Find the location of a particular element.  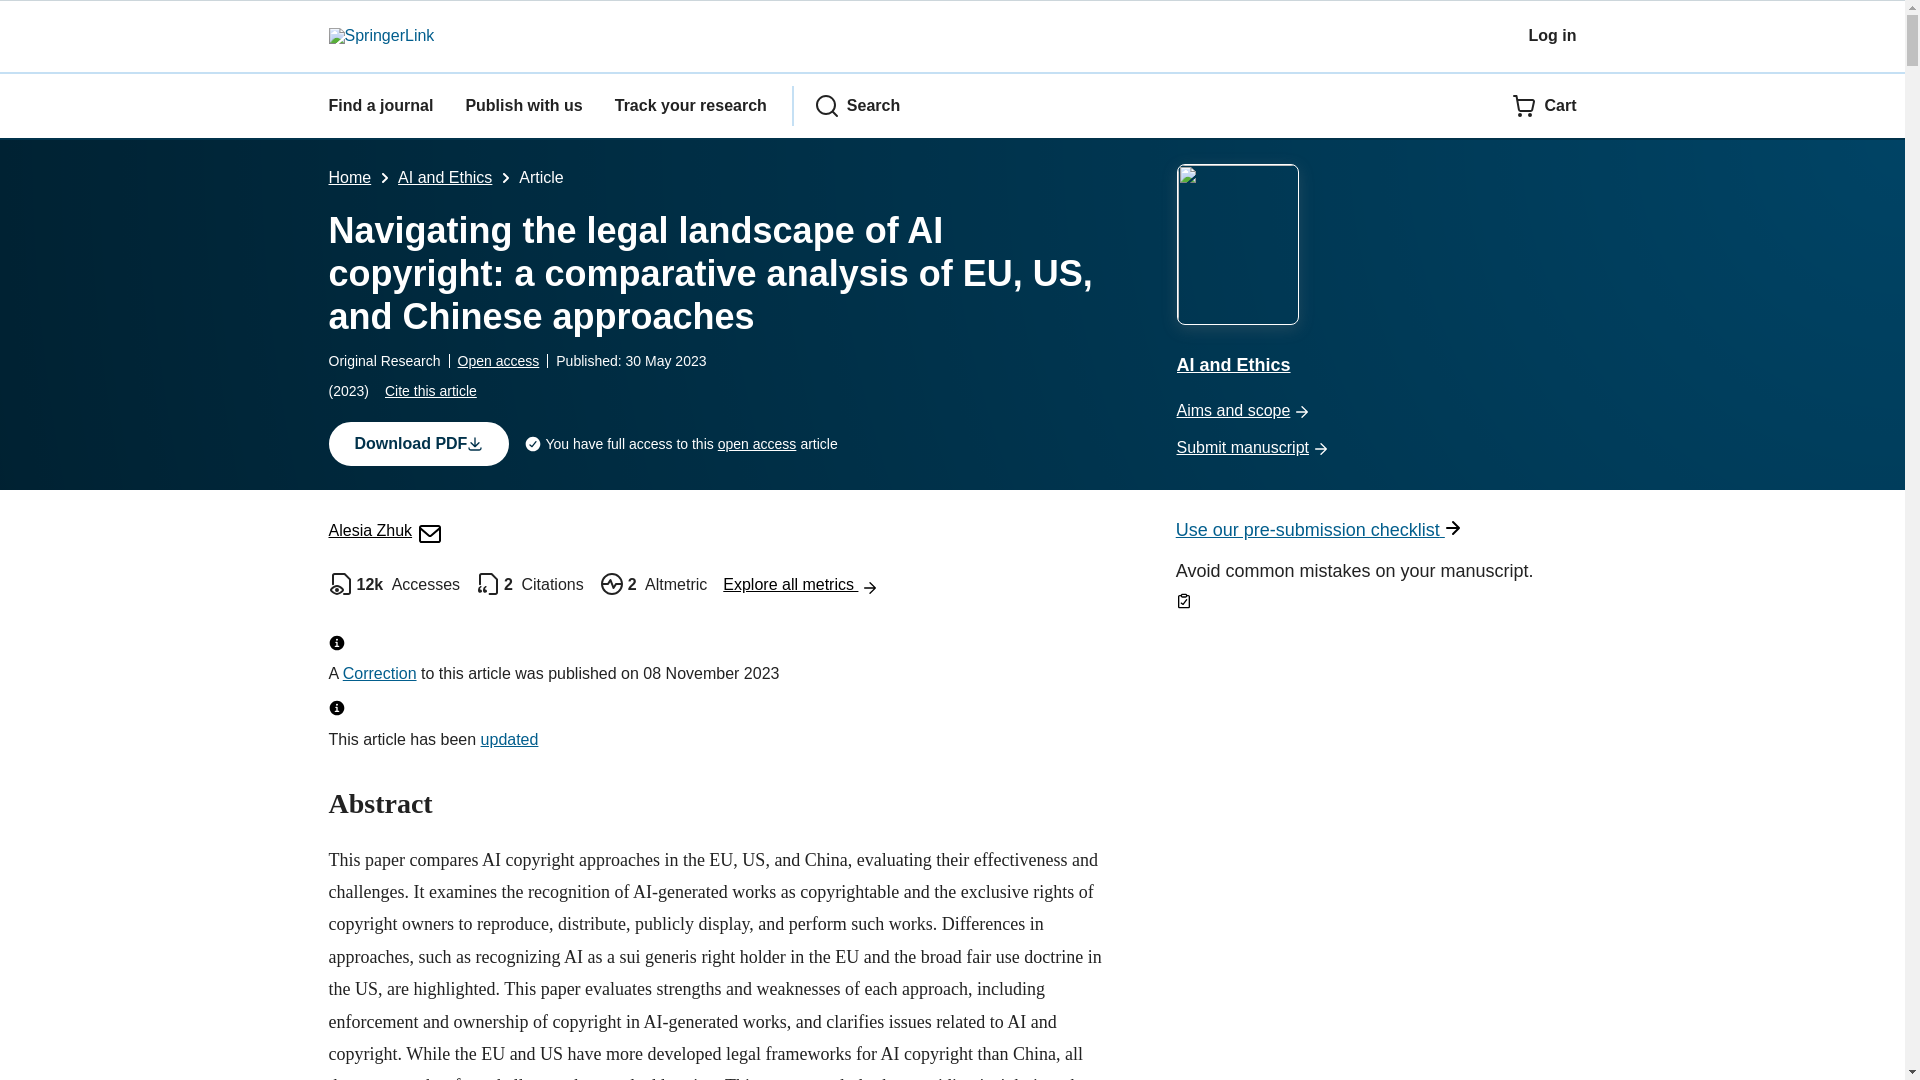

Log in is located at coordinates (1552, 35).